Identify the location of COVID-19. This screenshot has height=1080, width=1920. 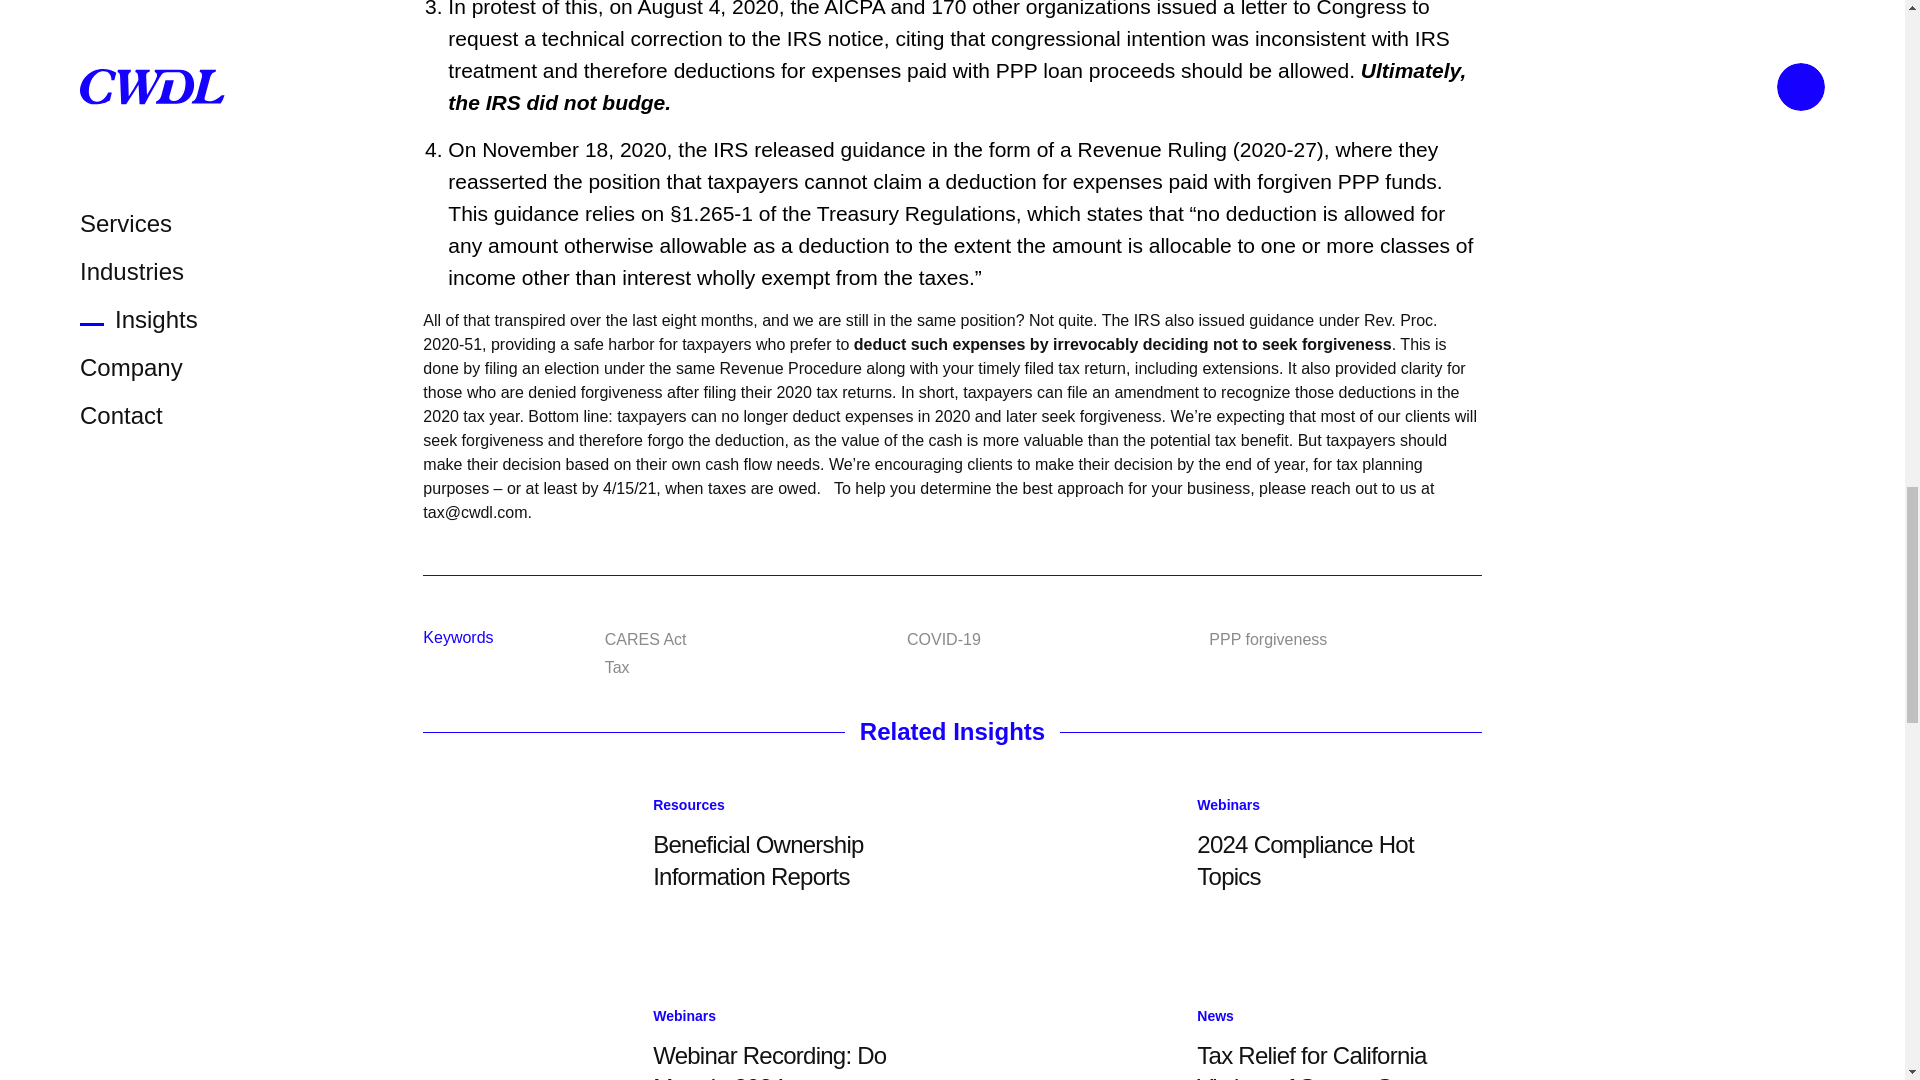
(944, 639).